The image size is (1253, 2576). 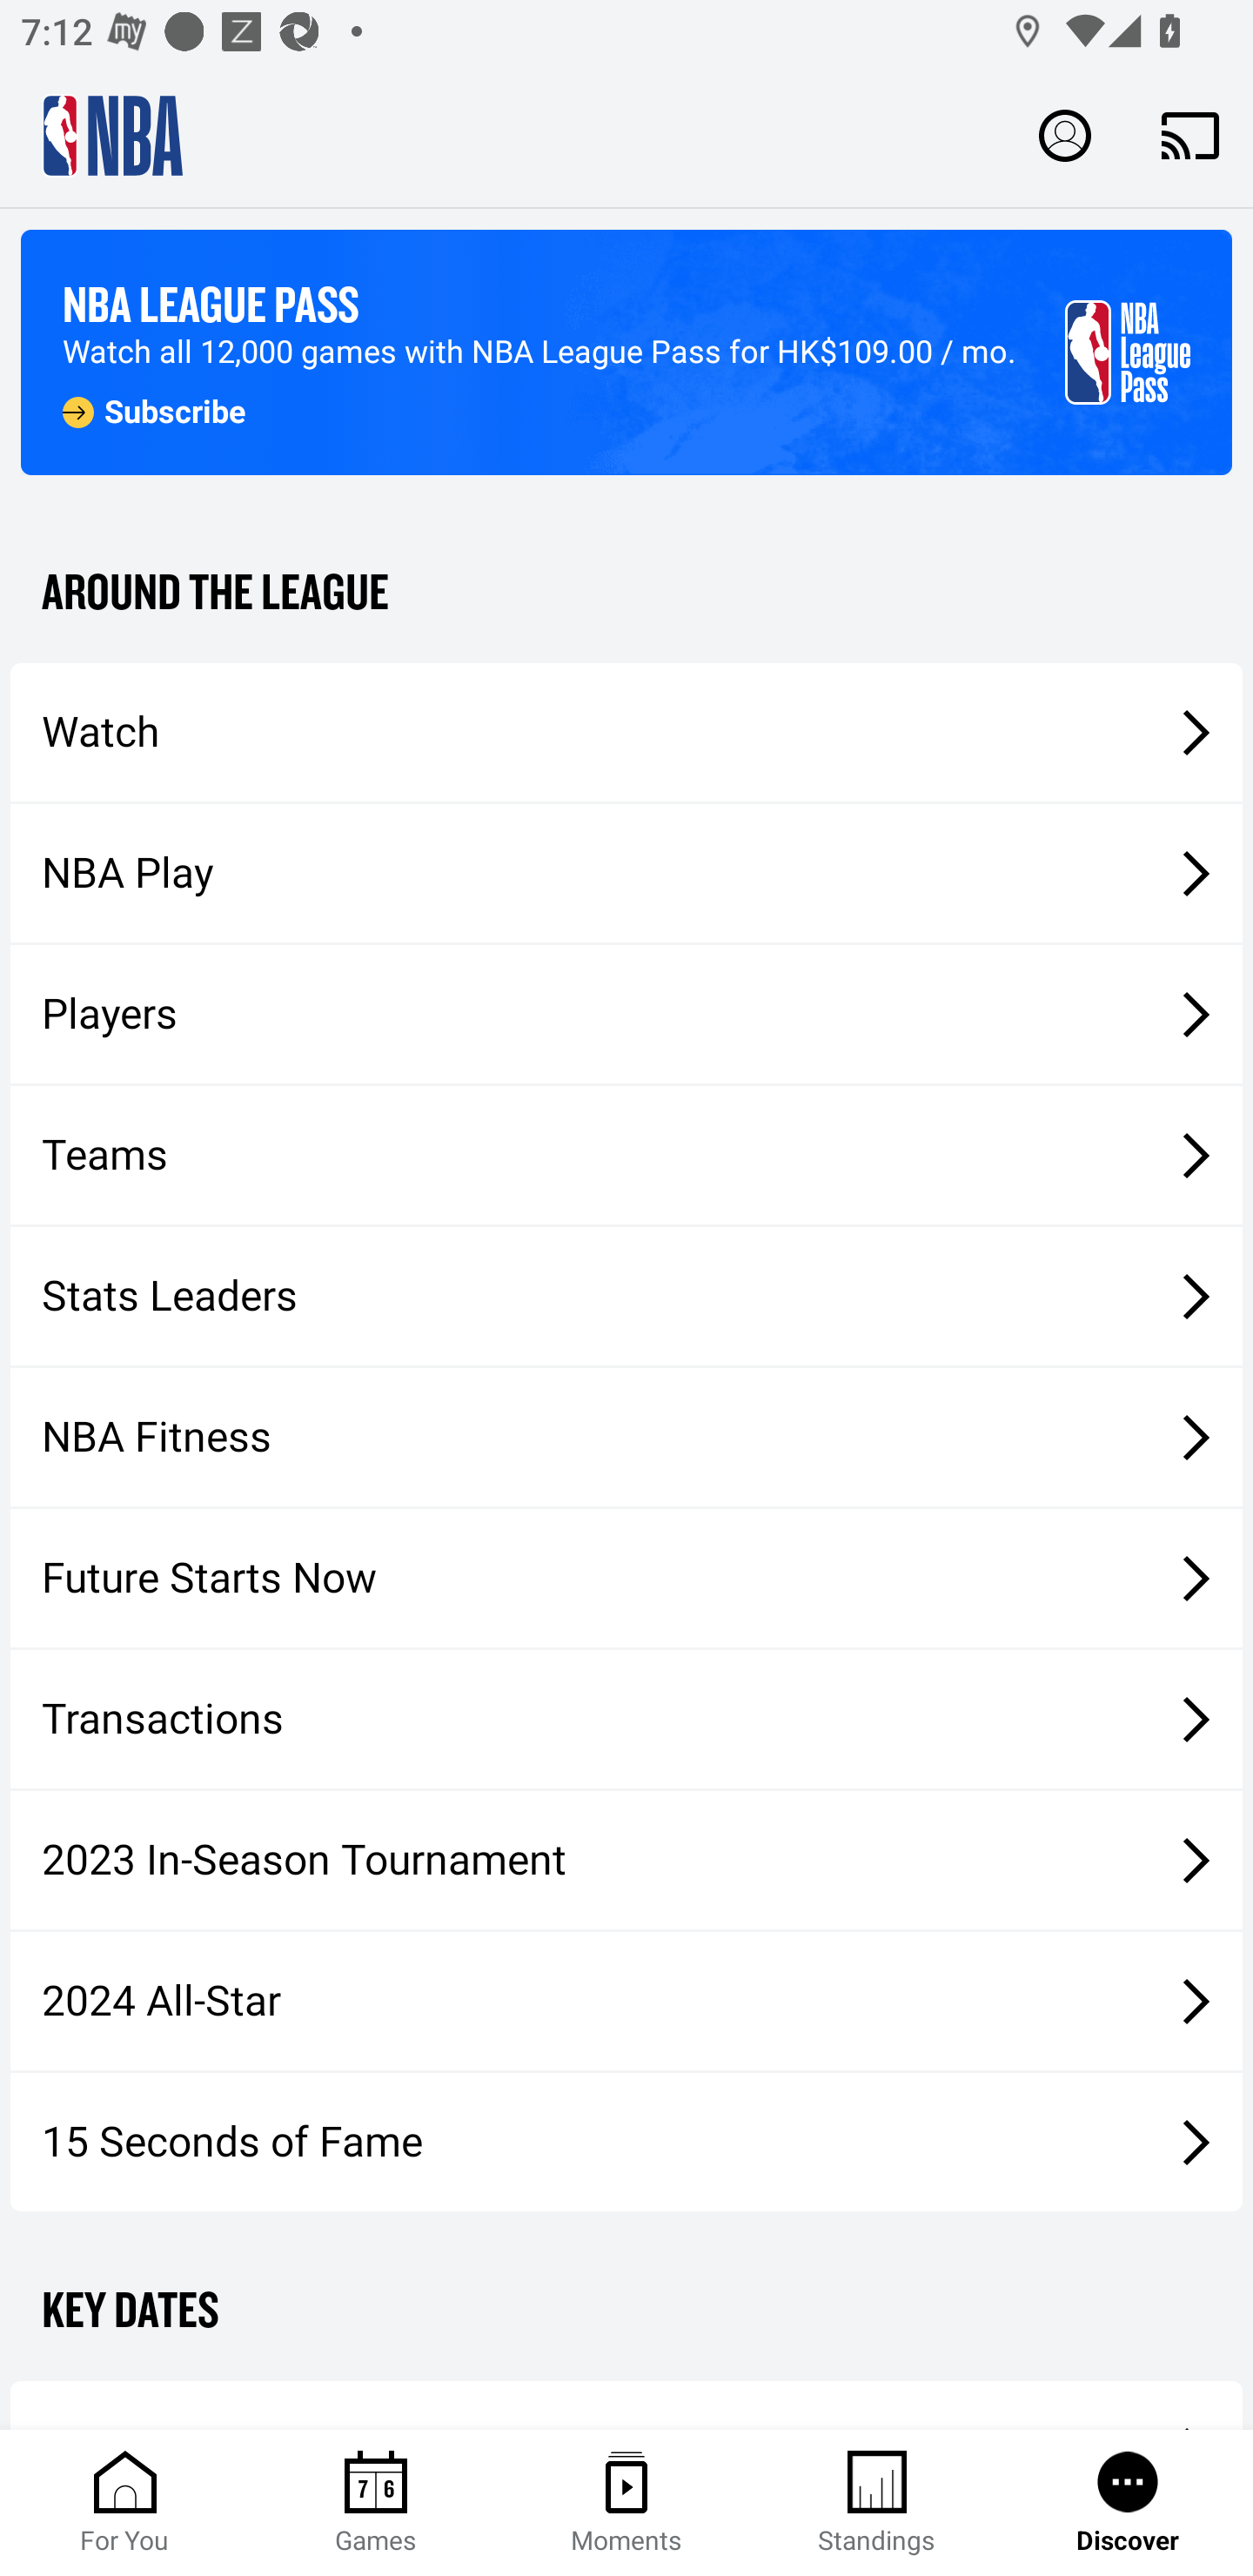 What do you see at coordinates (626, 1720) in the screenshot?
I see `Transactions` at bounding box center [626, 1720].